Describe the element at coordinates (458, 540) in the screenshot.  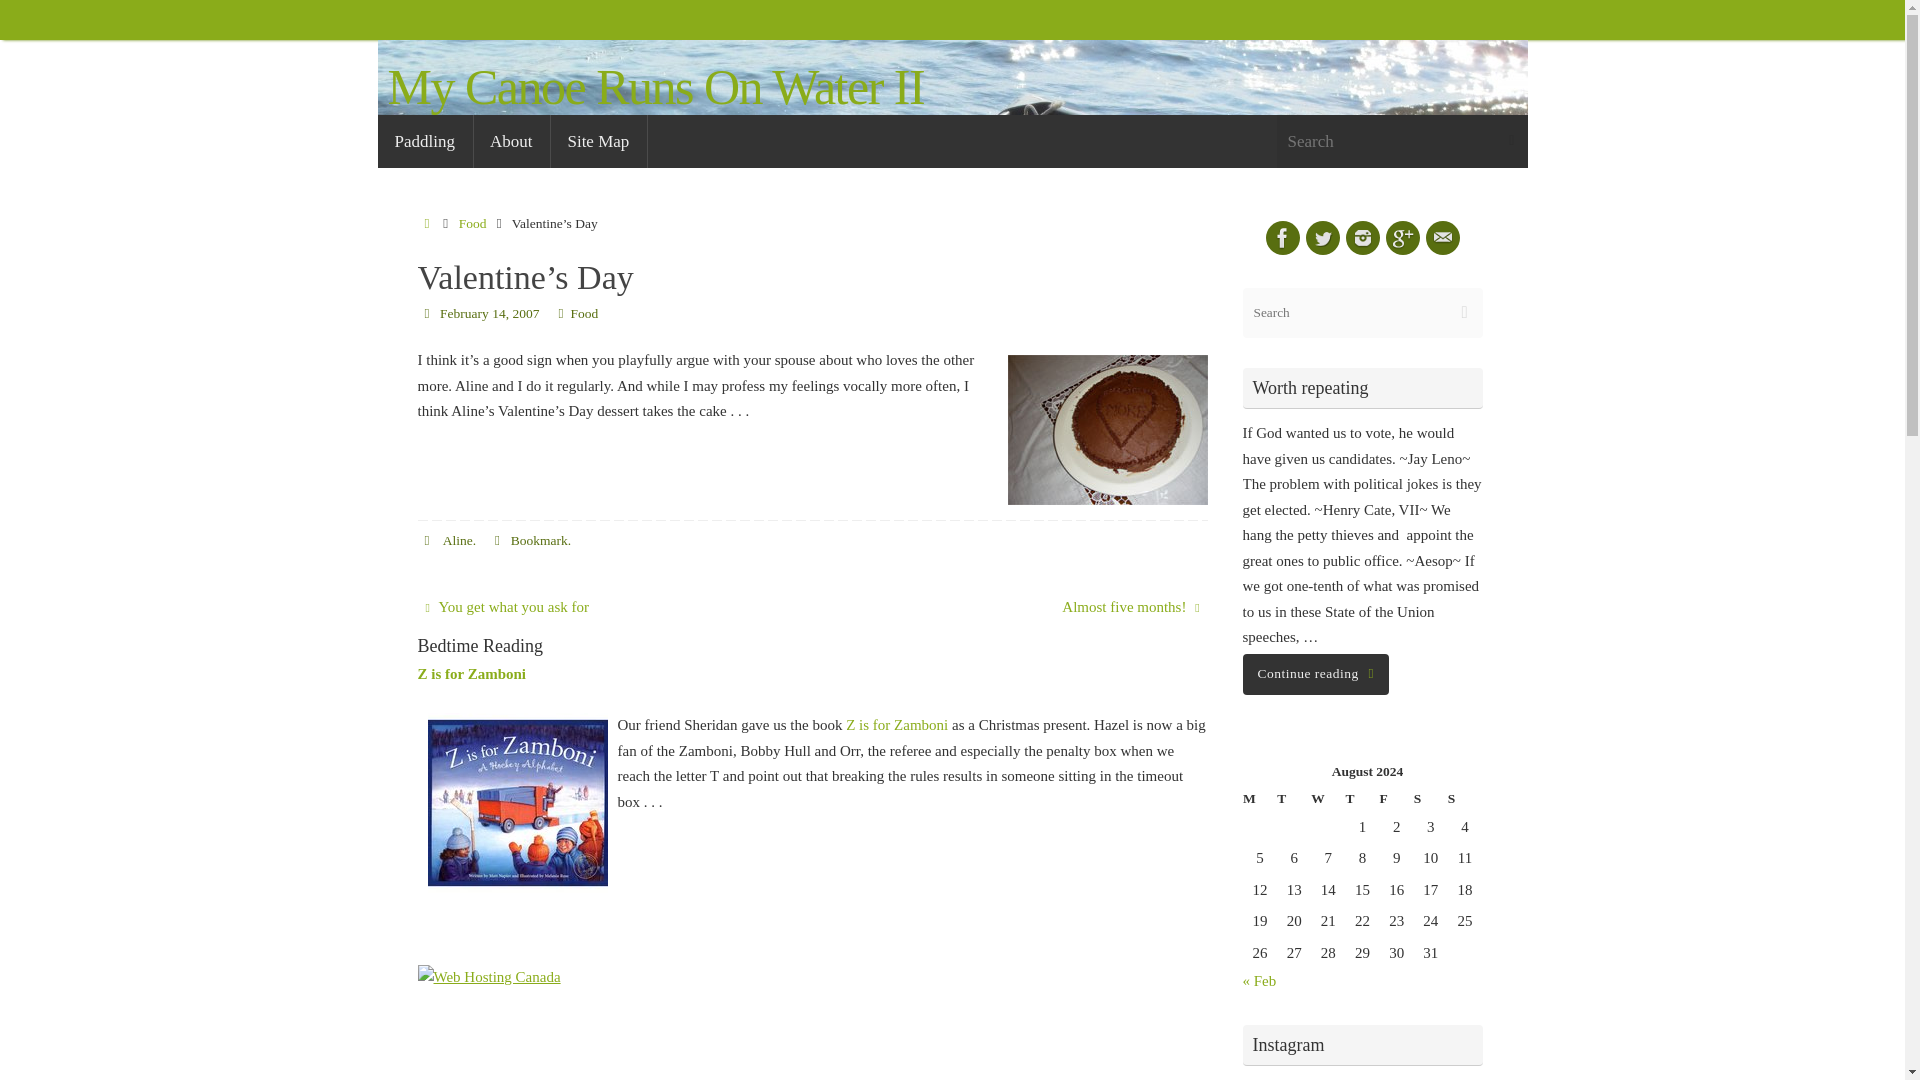
I see `Aline` at that location.